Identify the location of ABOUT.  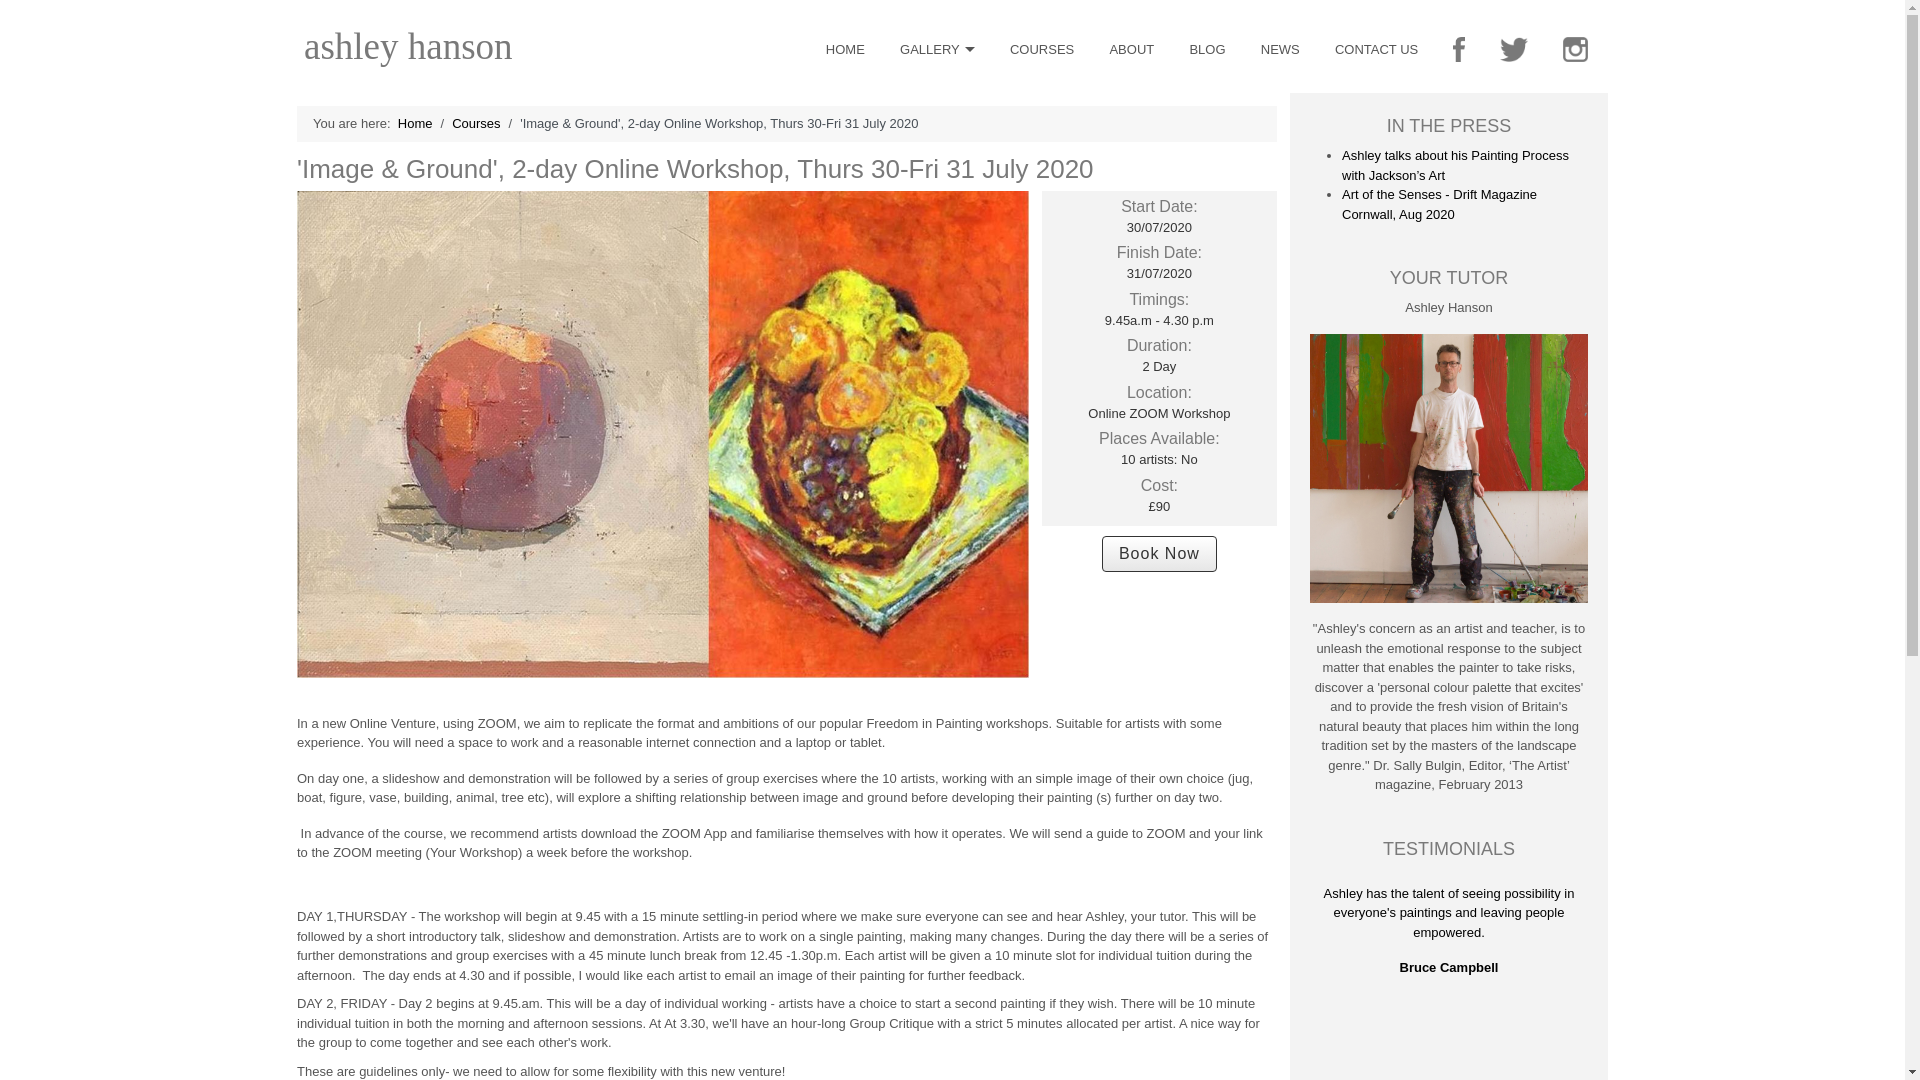
(1131, 50).